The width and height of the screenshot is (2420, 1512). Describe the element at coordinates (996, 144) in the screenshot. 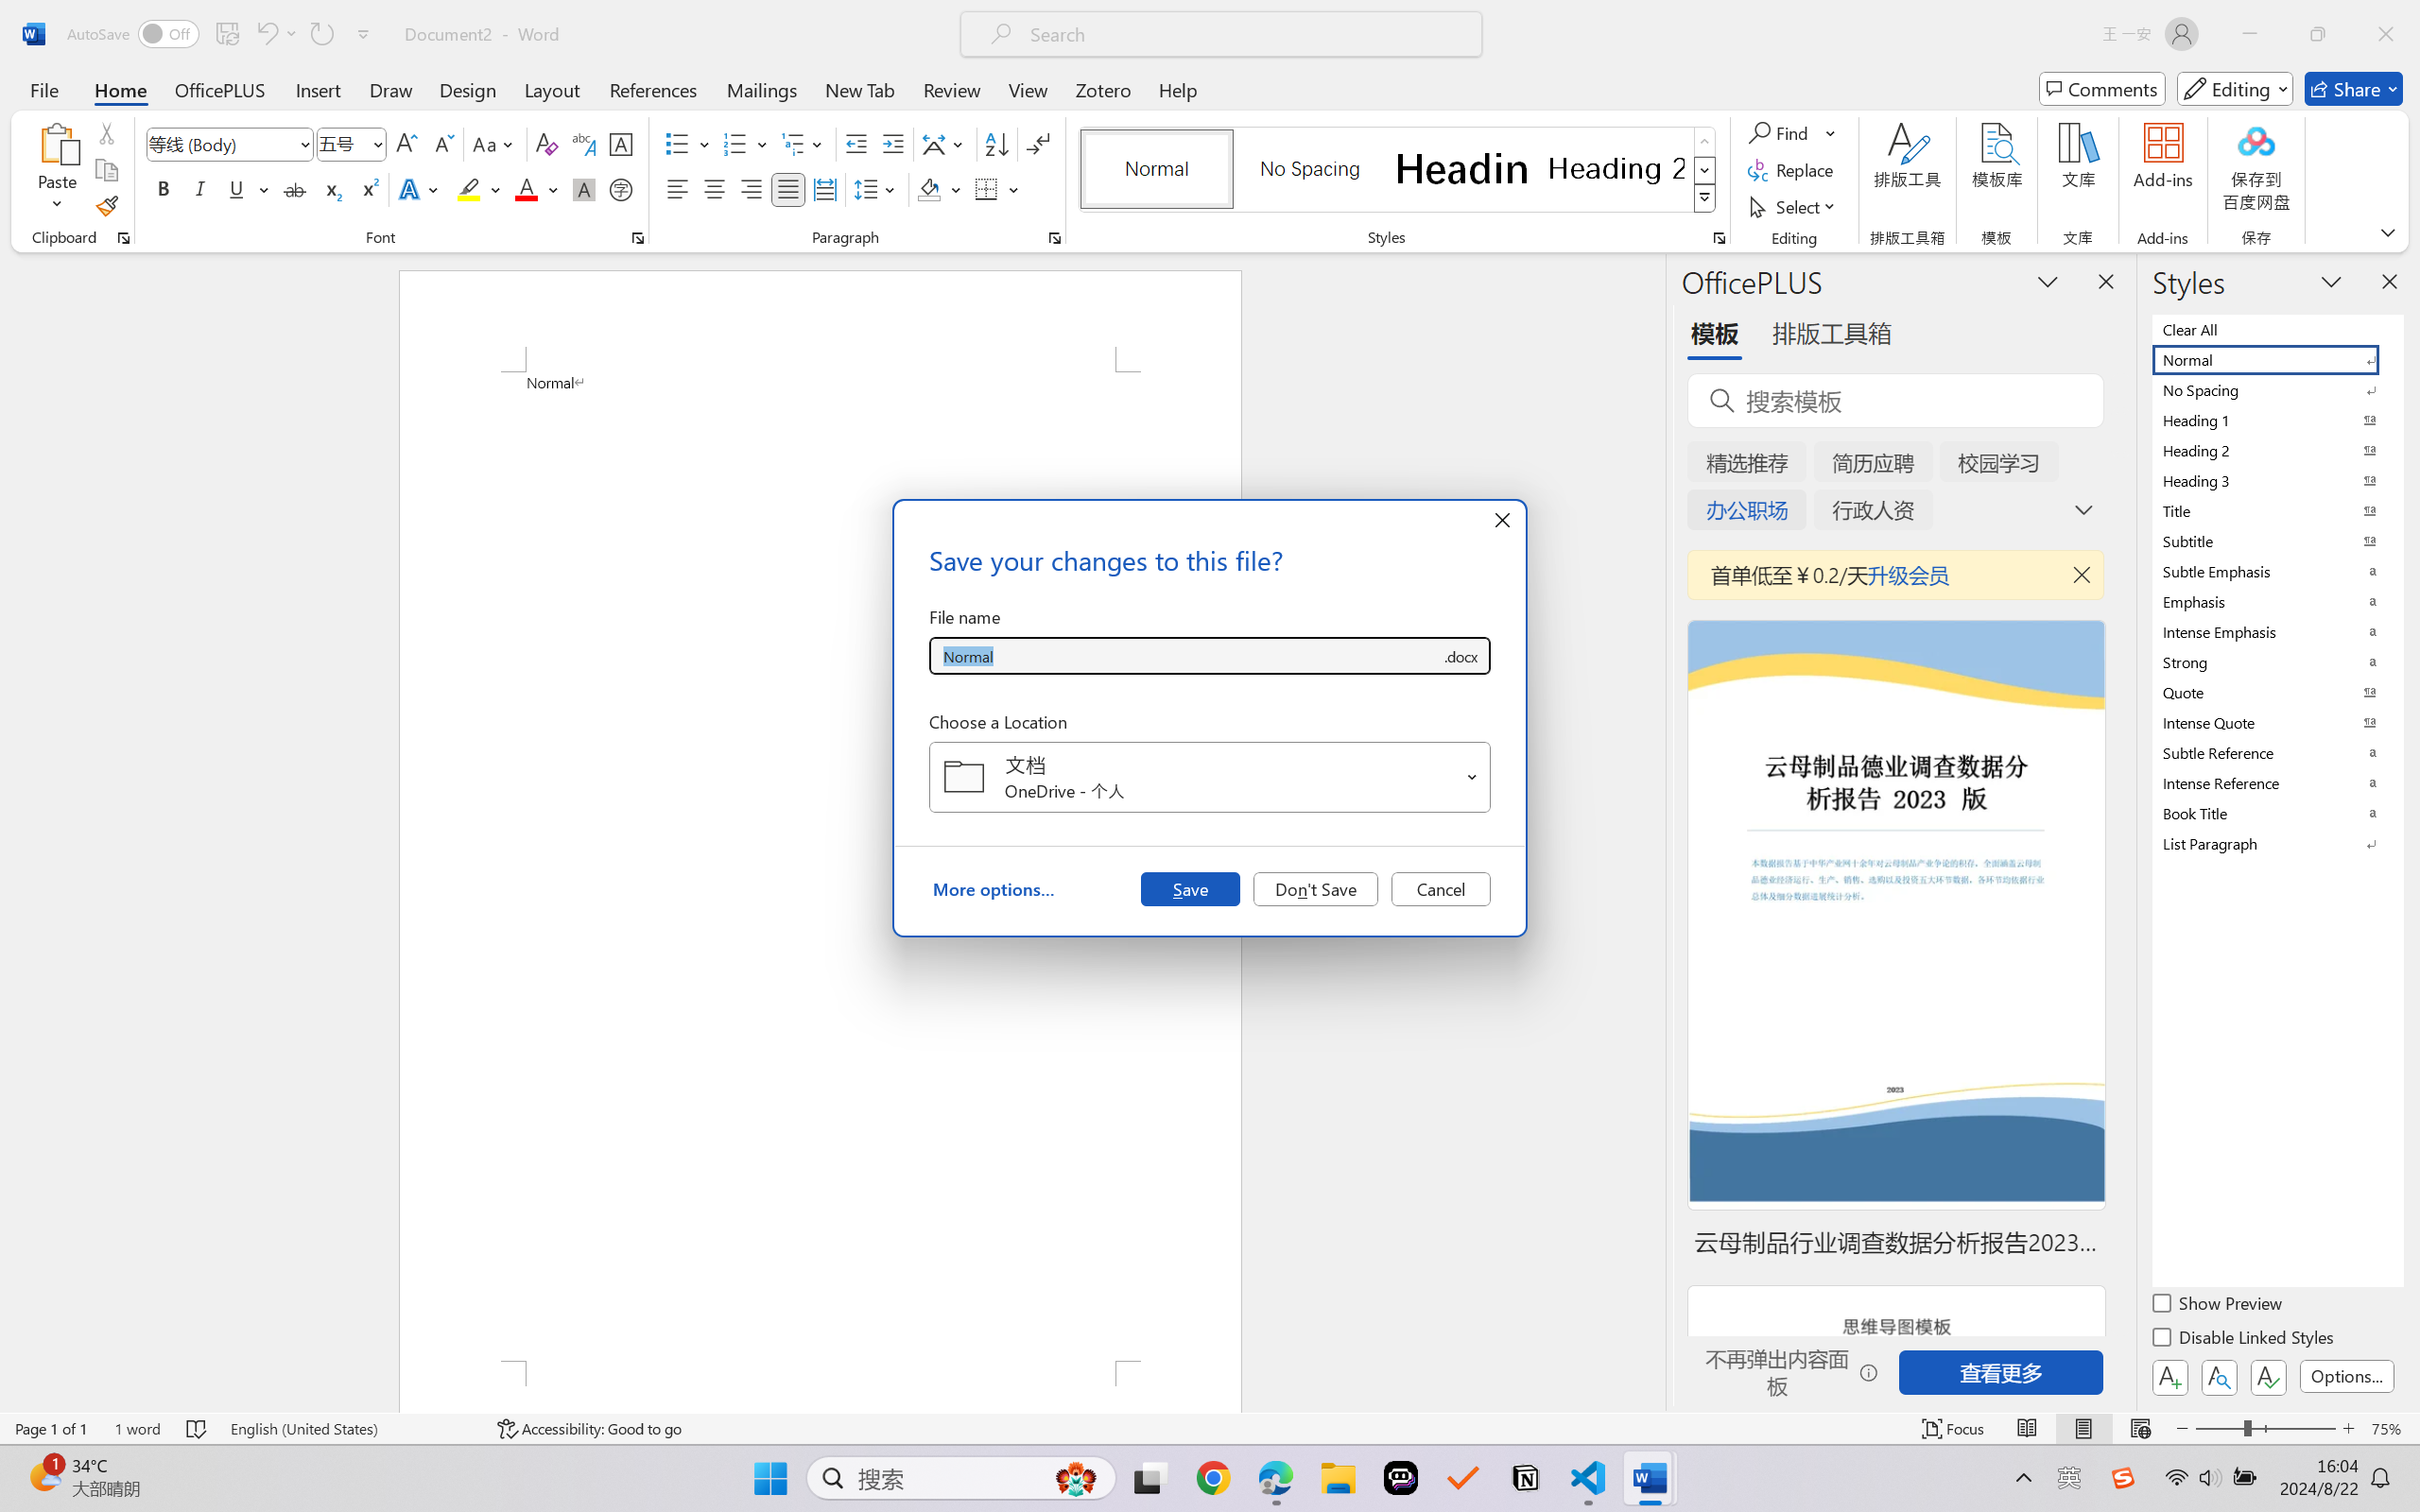

I see `Sort...` at that location.